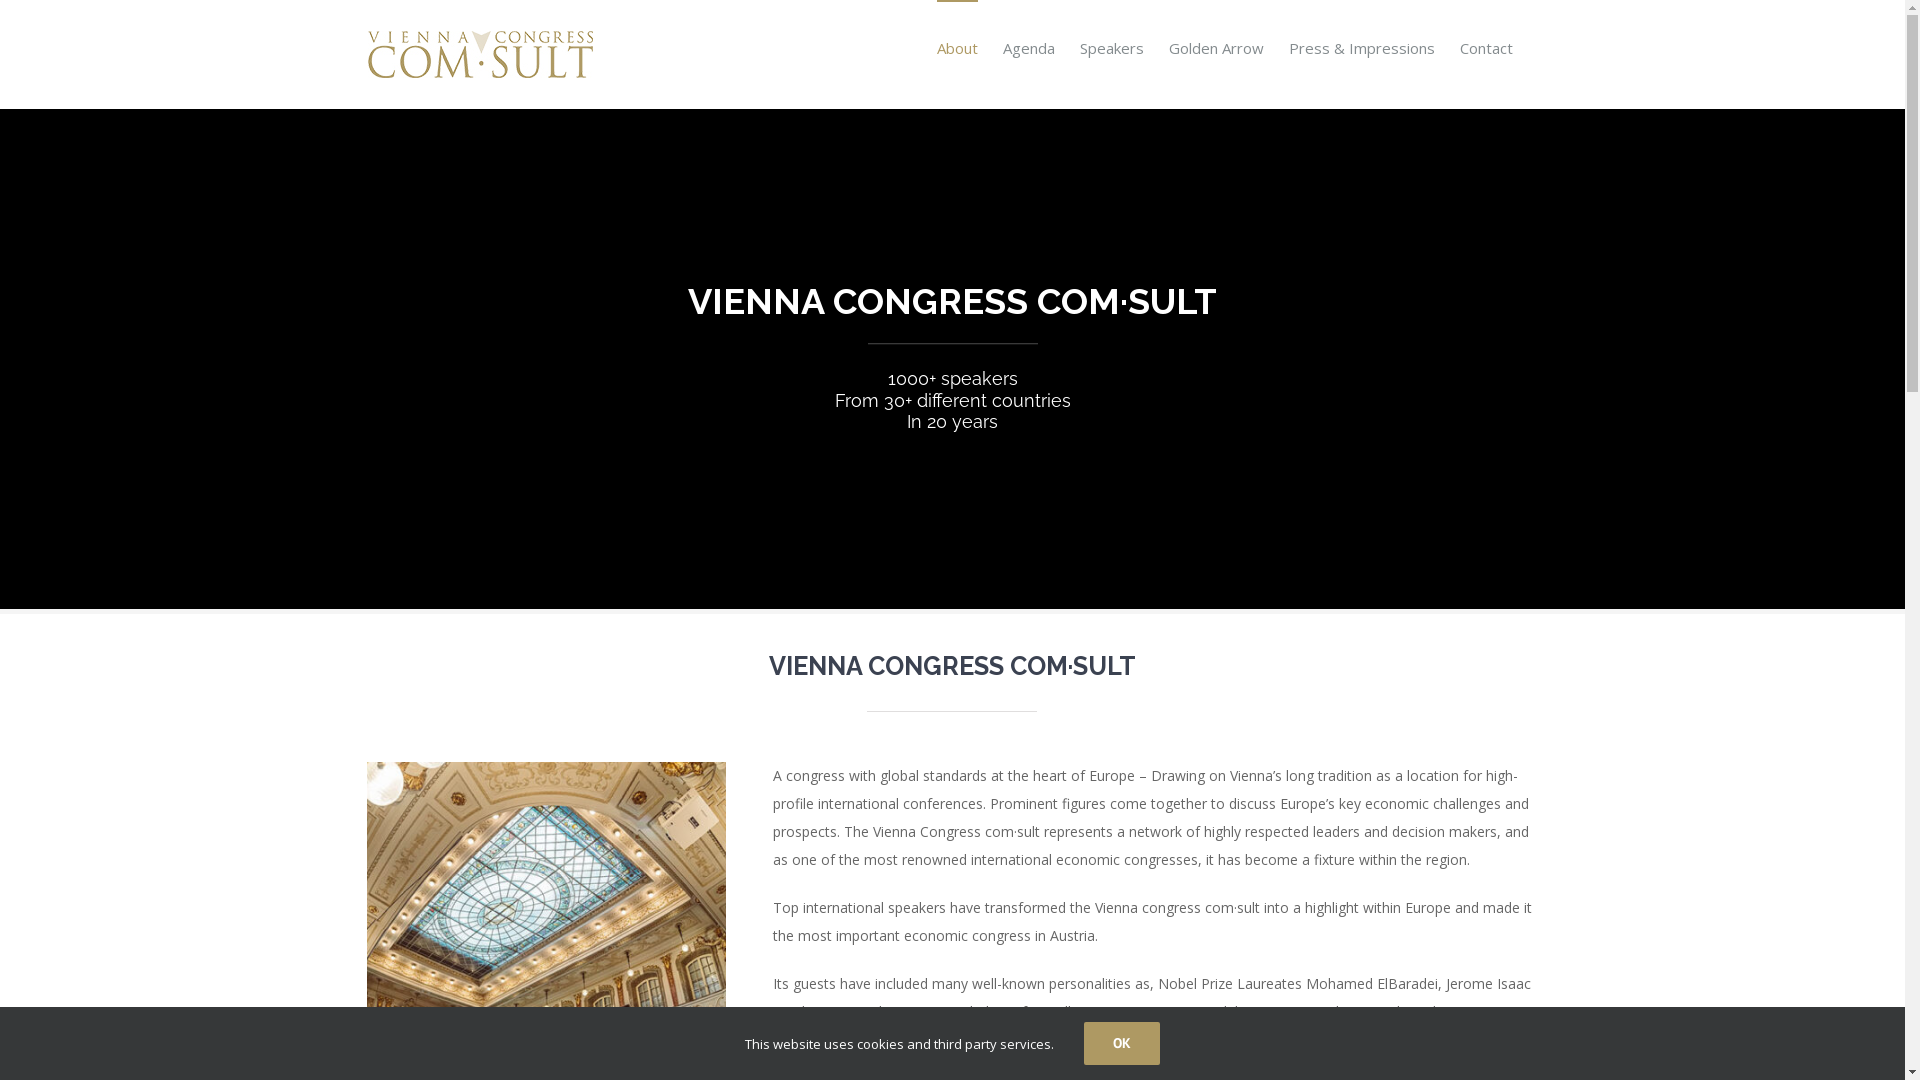 The width and height of the screenshot is (1920, 1080). Describe the element at coordinates (956, 48) in the screenshot. I see `About` at that location.